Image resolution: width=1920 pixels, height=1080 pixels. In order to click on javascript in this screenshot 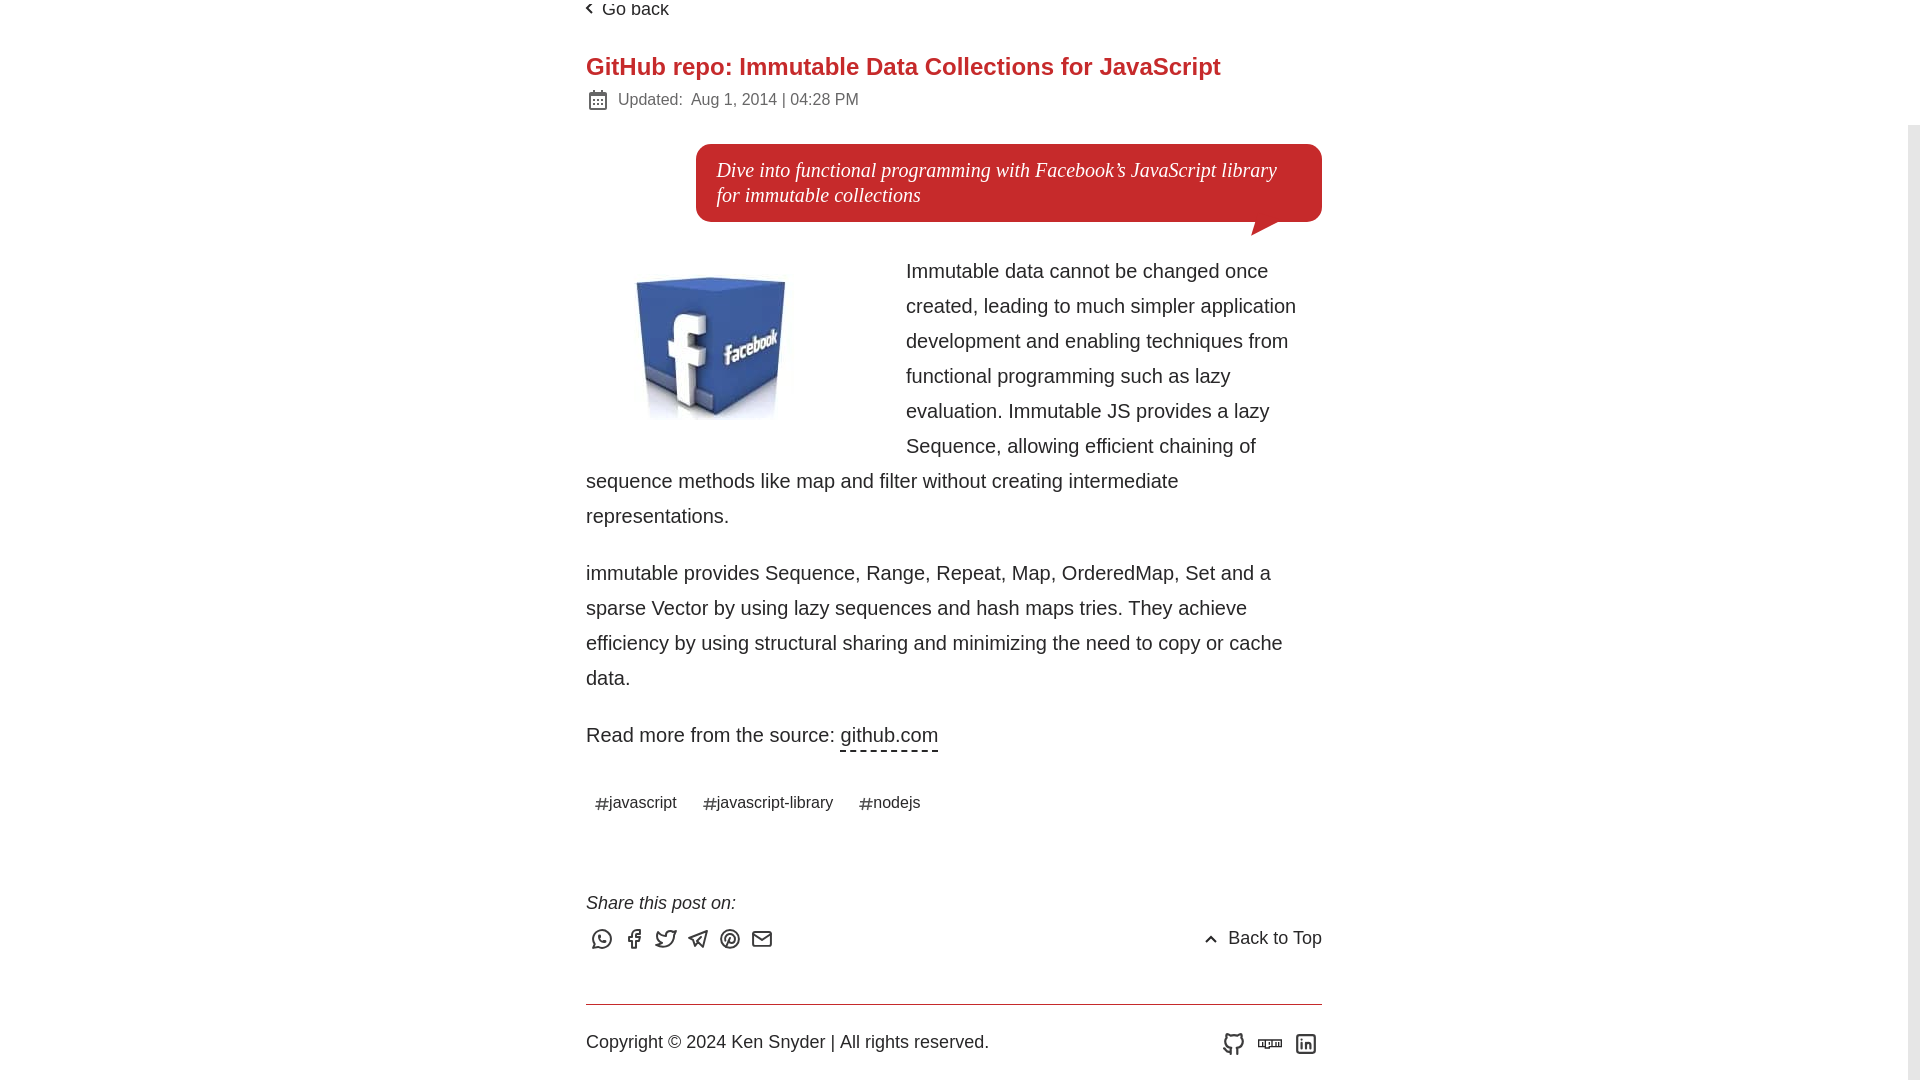, I will do `click(637, 802)`.